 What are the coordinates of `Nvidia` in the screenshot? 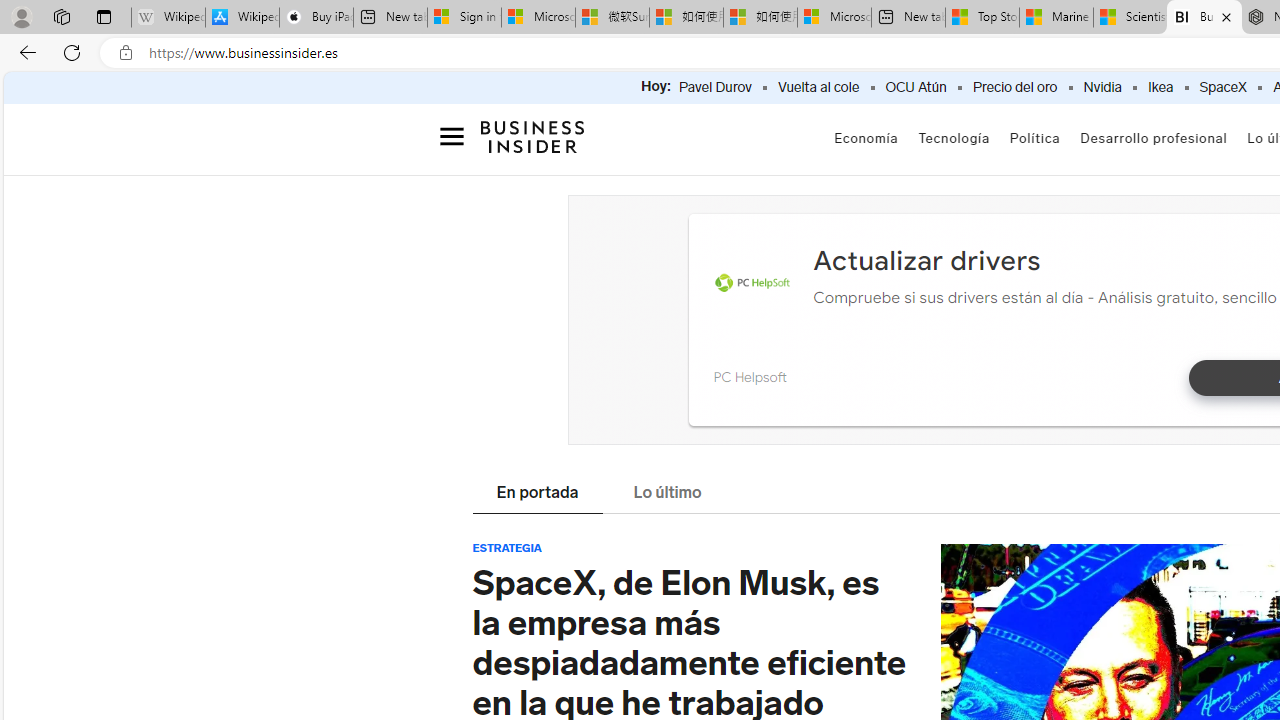 It's located at (1102, 88).